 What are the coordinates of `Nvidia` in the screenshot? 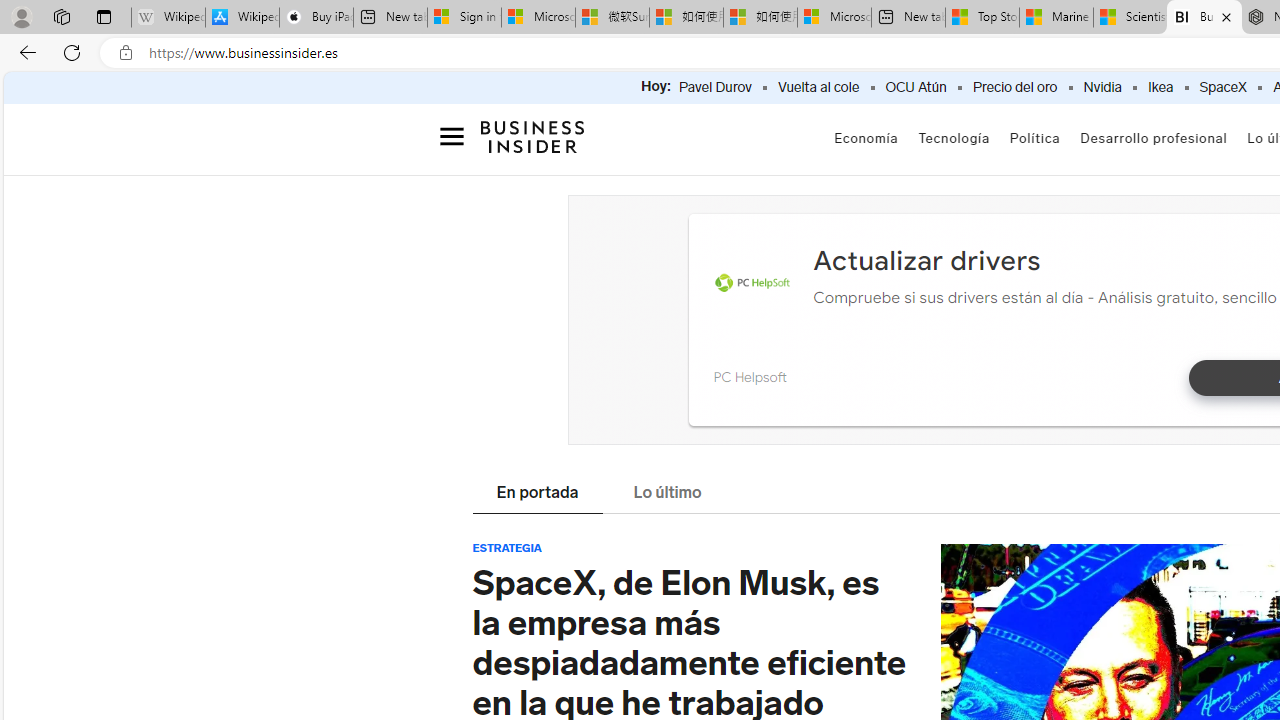 It's located at (1102, 88).